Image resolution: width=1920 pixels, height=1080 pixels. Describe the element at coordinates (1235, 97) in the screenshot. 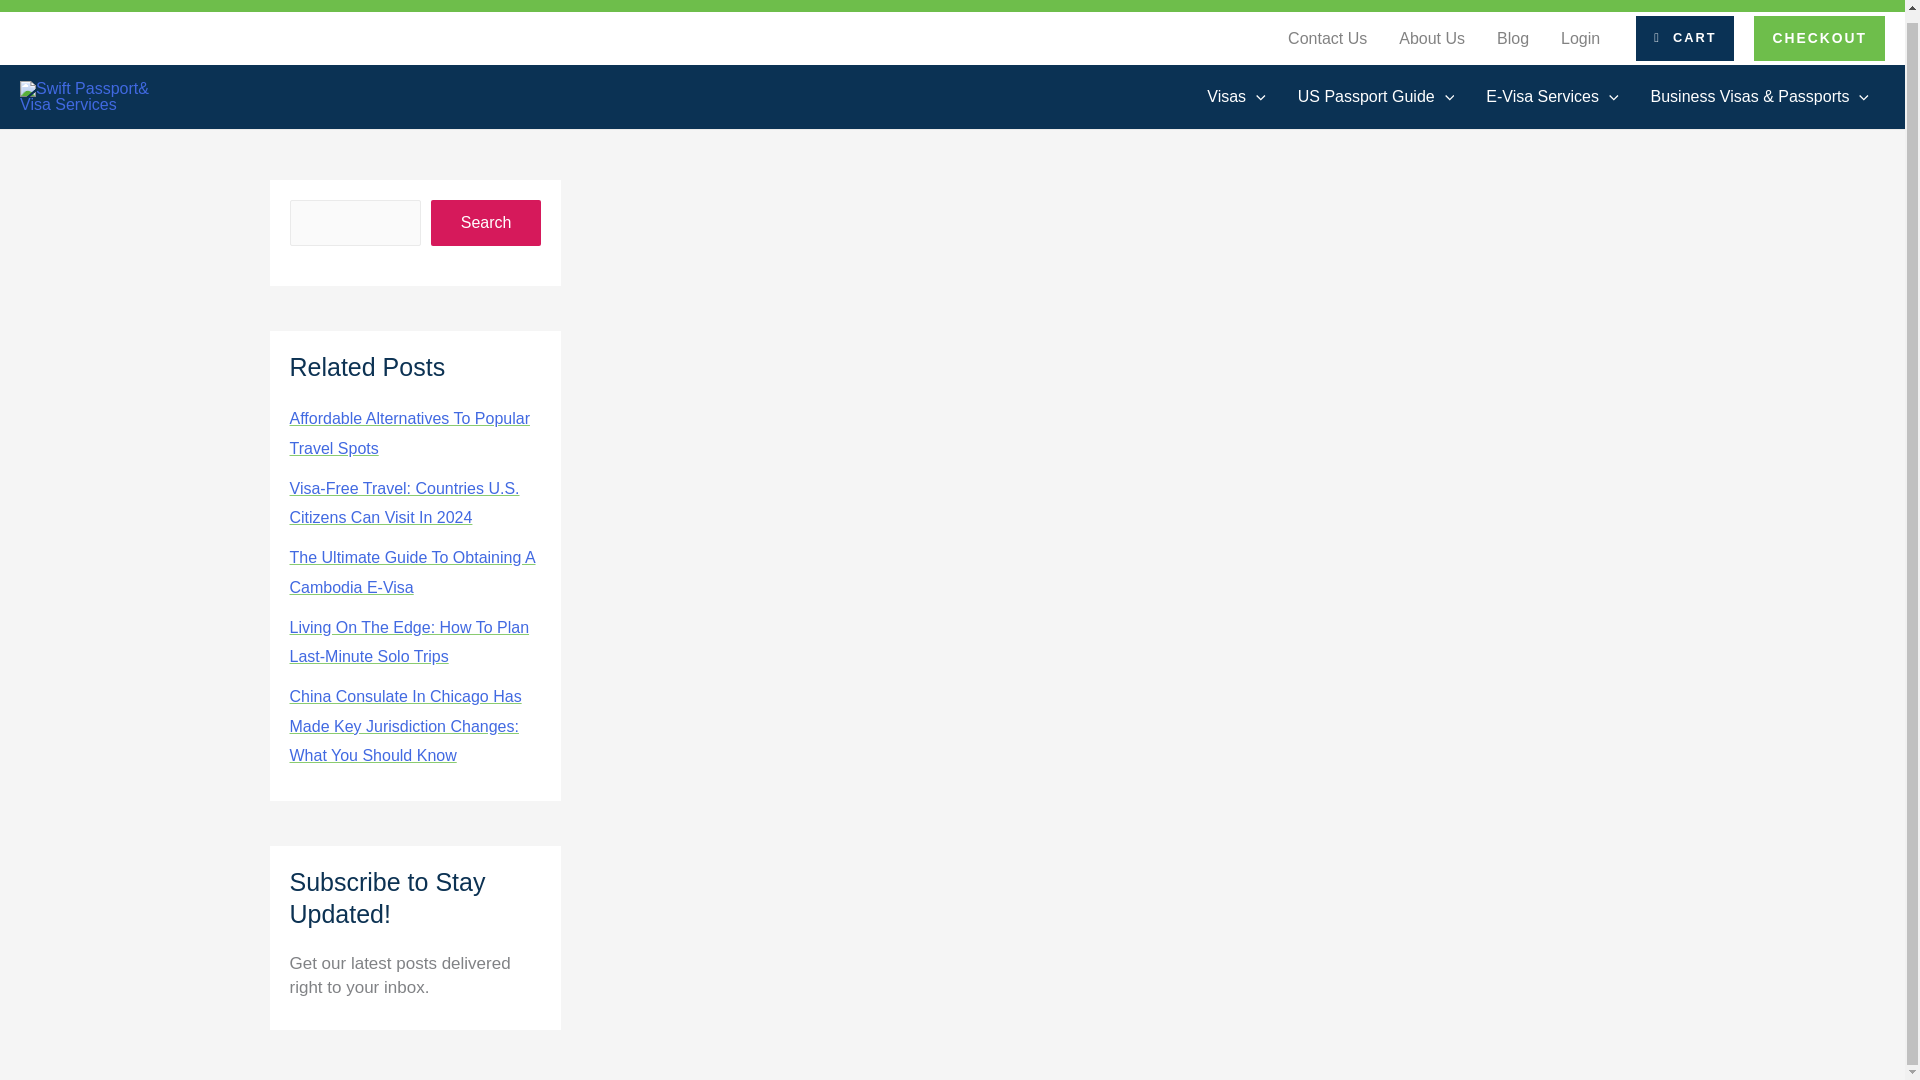

I see `Visas` at that location.